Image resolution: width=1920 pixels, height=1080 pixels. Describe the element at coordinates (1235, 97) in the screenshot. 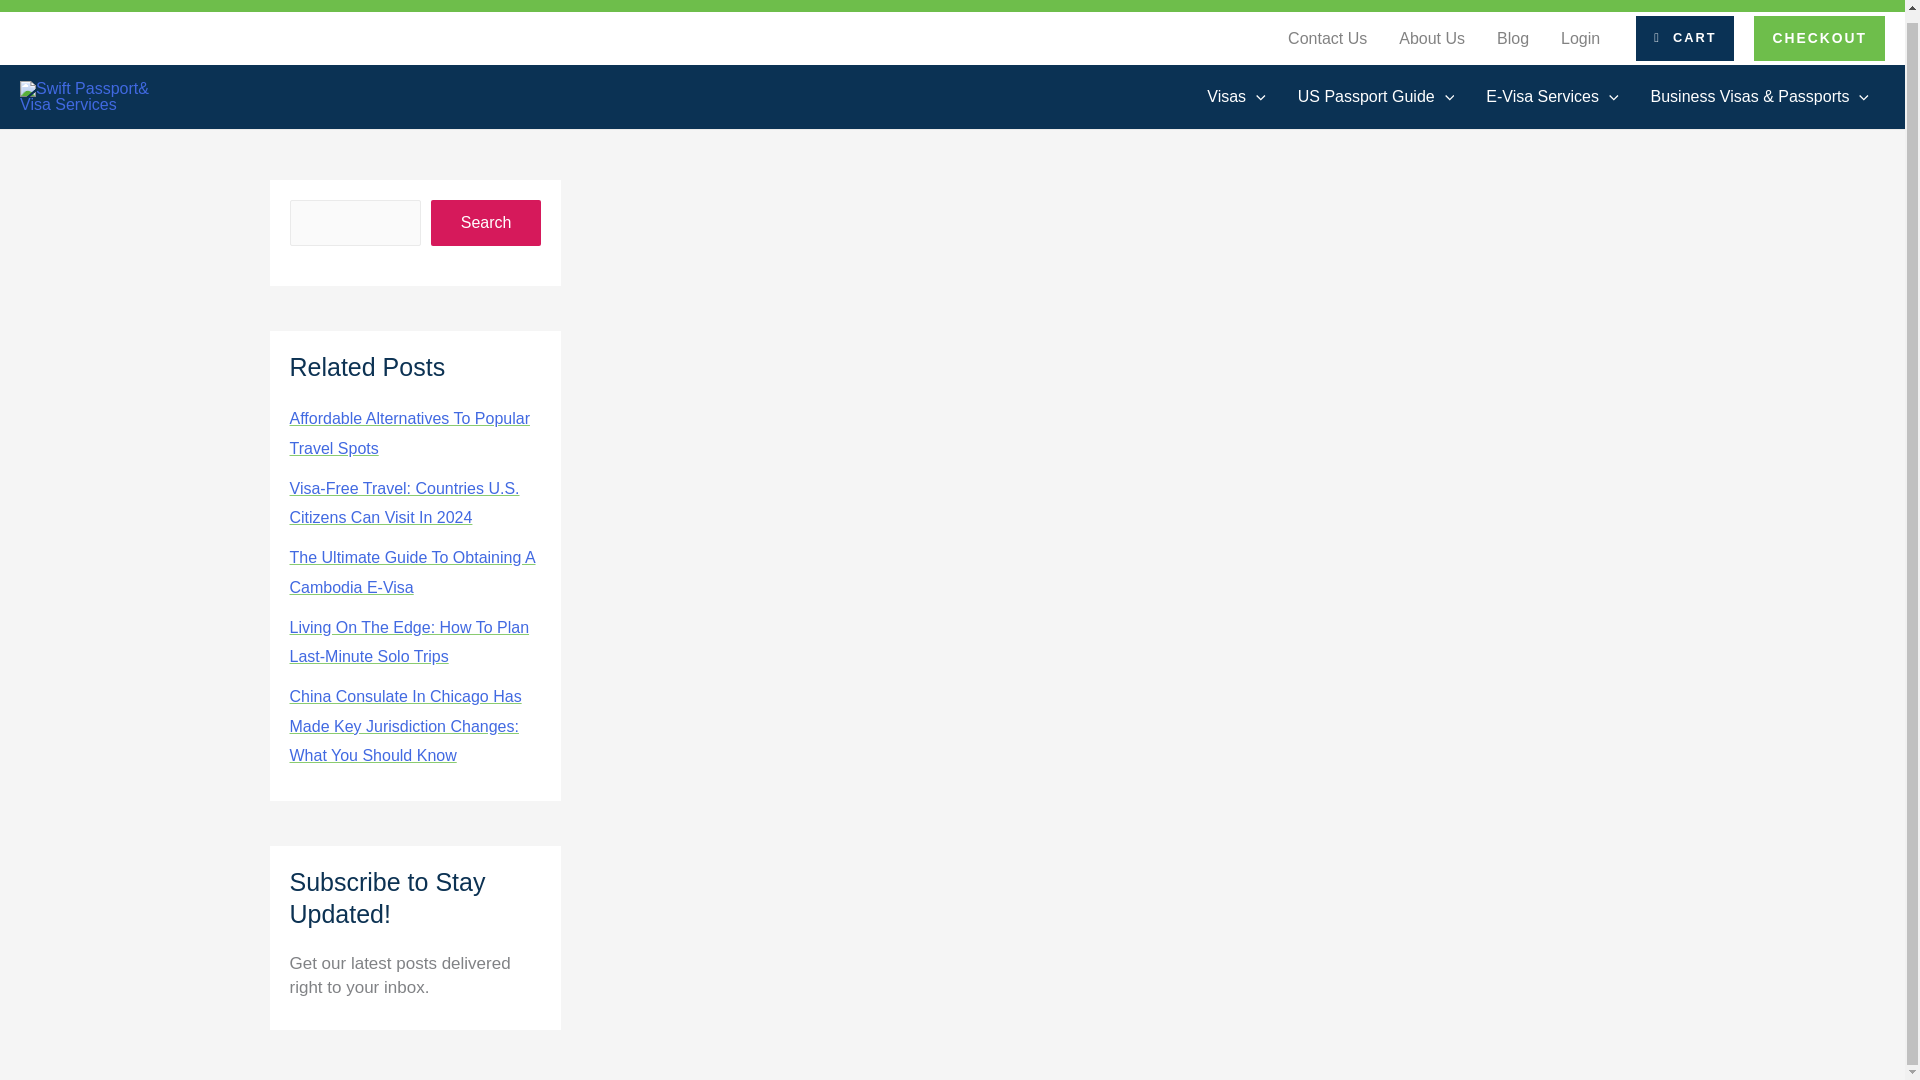

I see `Visas` at that location.